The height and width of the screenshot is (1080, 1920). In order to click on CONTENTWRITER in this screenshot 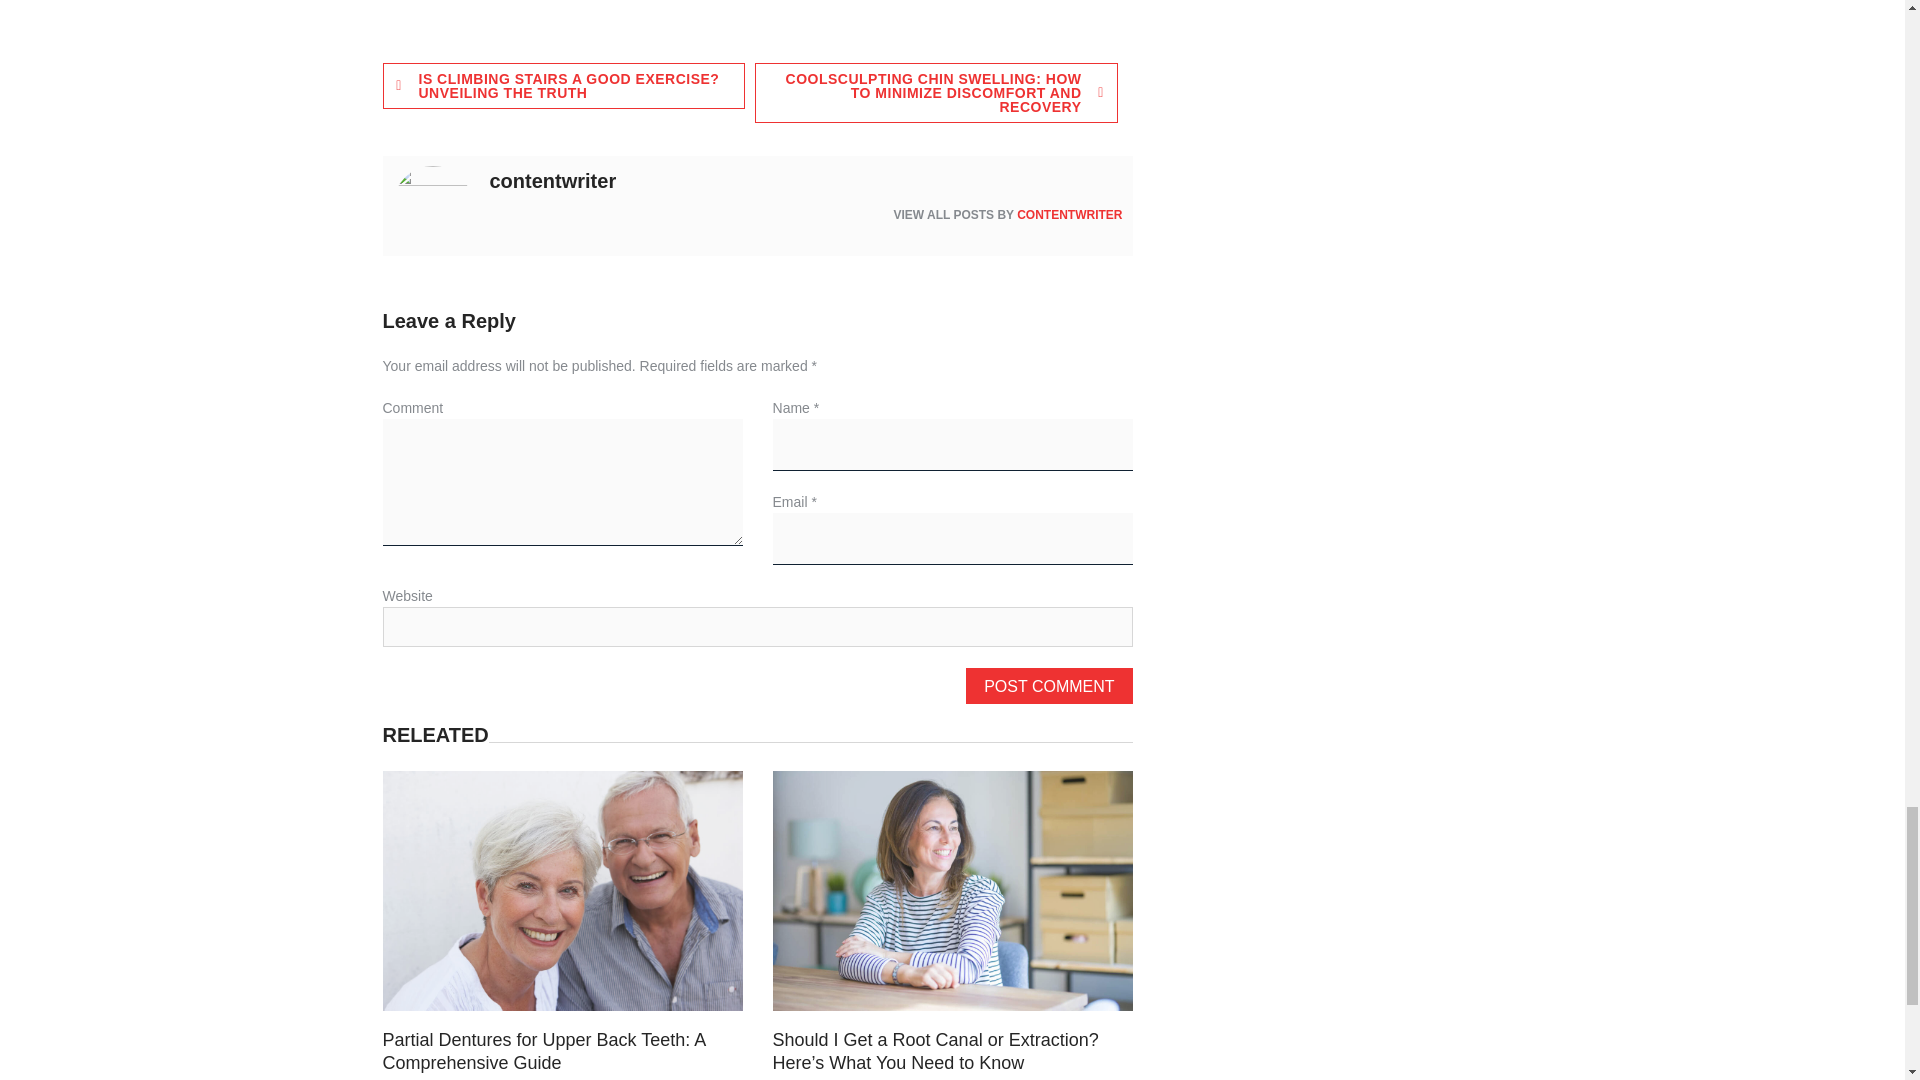, I will do `click(1069, 215)`.